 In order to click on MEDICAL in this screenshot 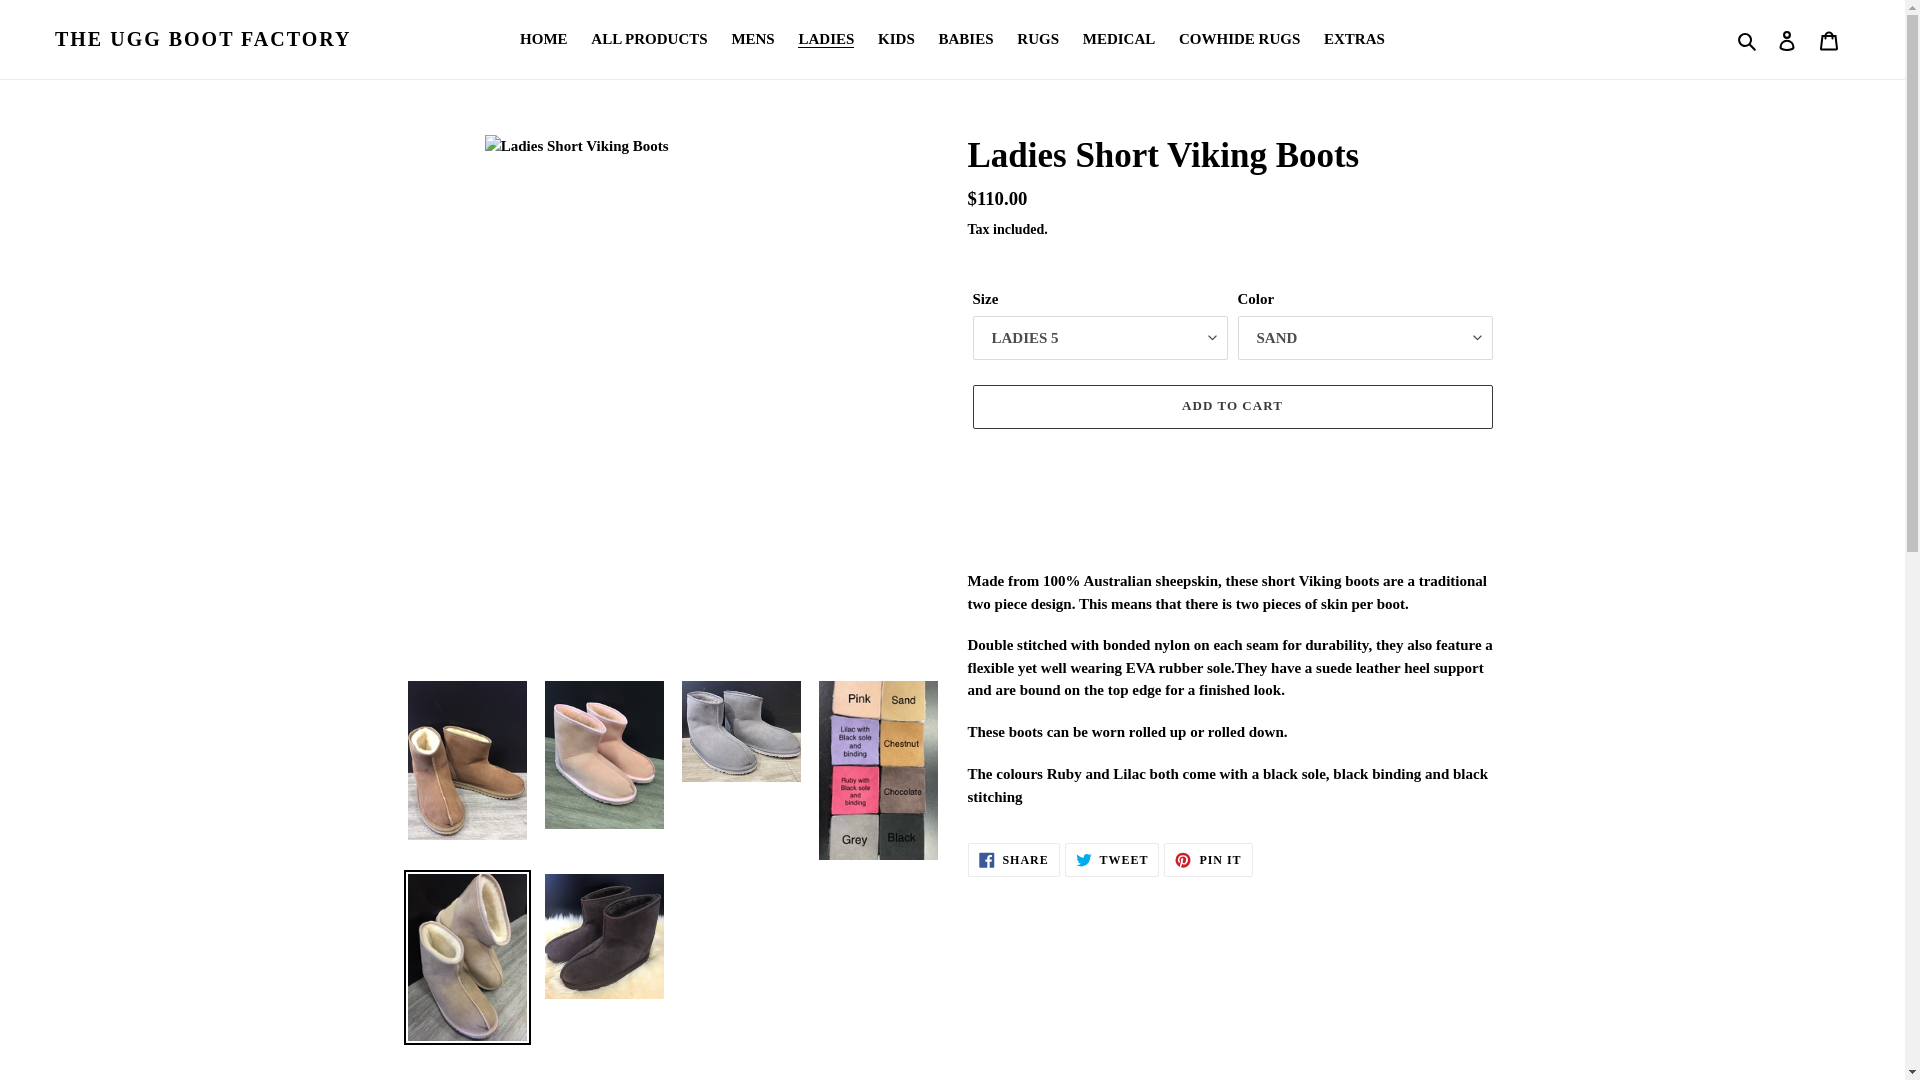, I will do `click(1119, 39)`.